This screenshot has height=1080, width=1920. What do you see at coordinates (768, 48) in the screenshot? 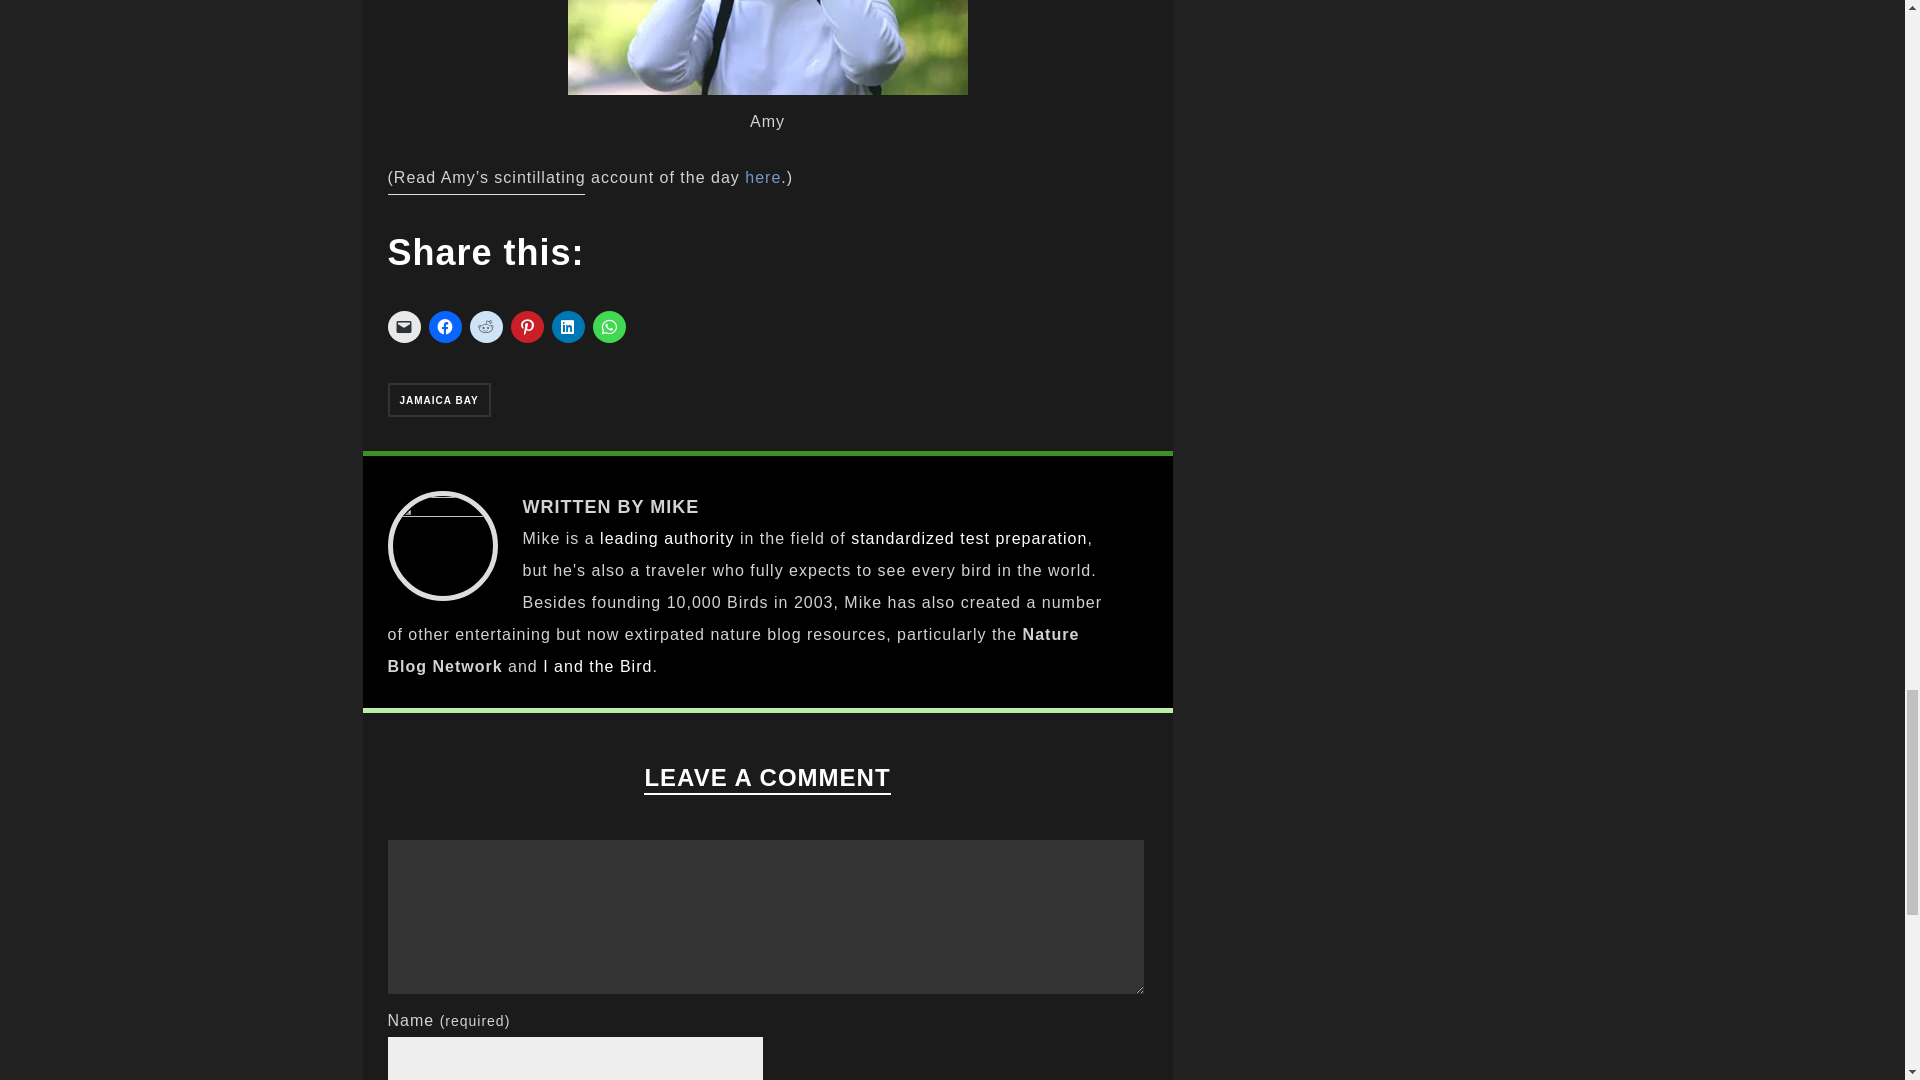
I see `Amy Hooper` at bounding box center [768, 48].